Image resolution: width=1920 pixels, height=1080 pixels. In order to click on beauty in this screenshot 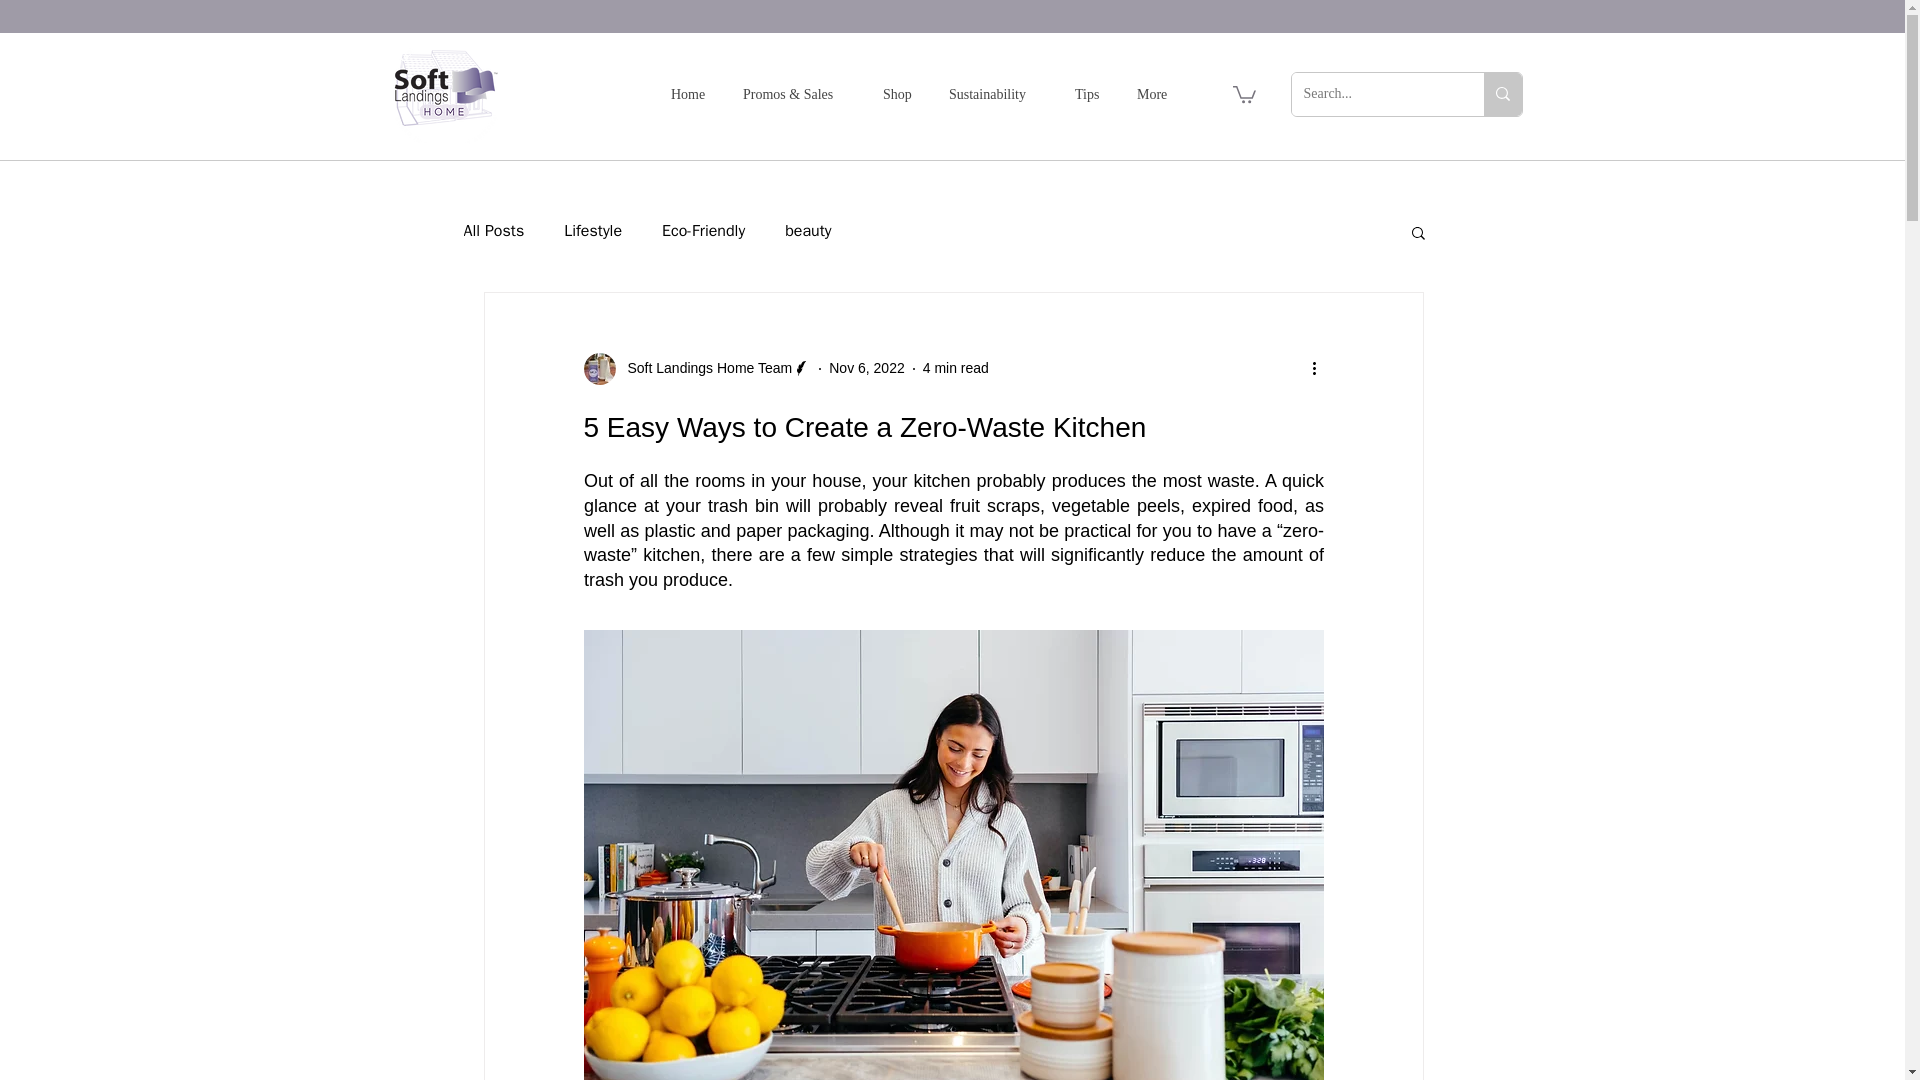, I will do `click(808, 231)`.